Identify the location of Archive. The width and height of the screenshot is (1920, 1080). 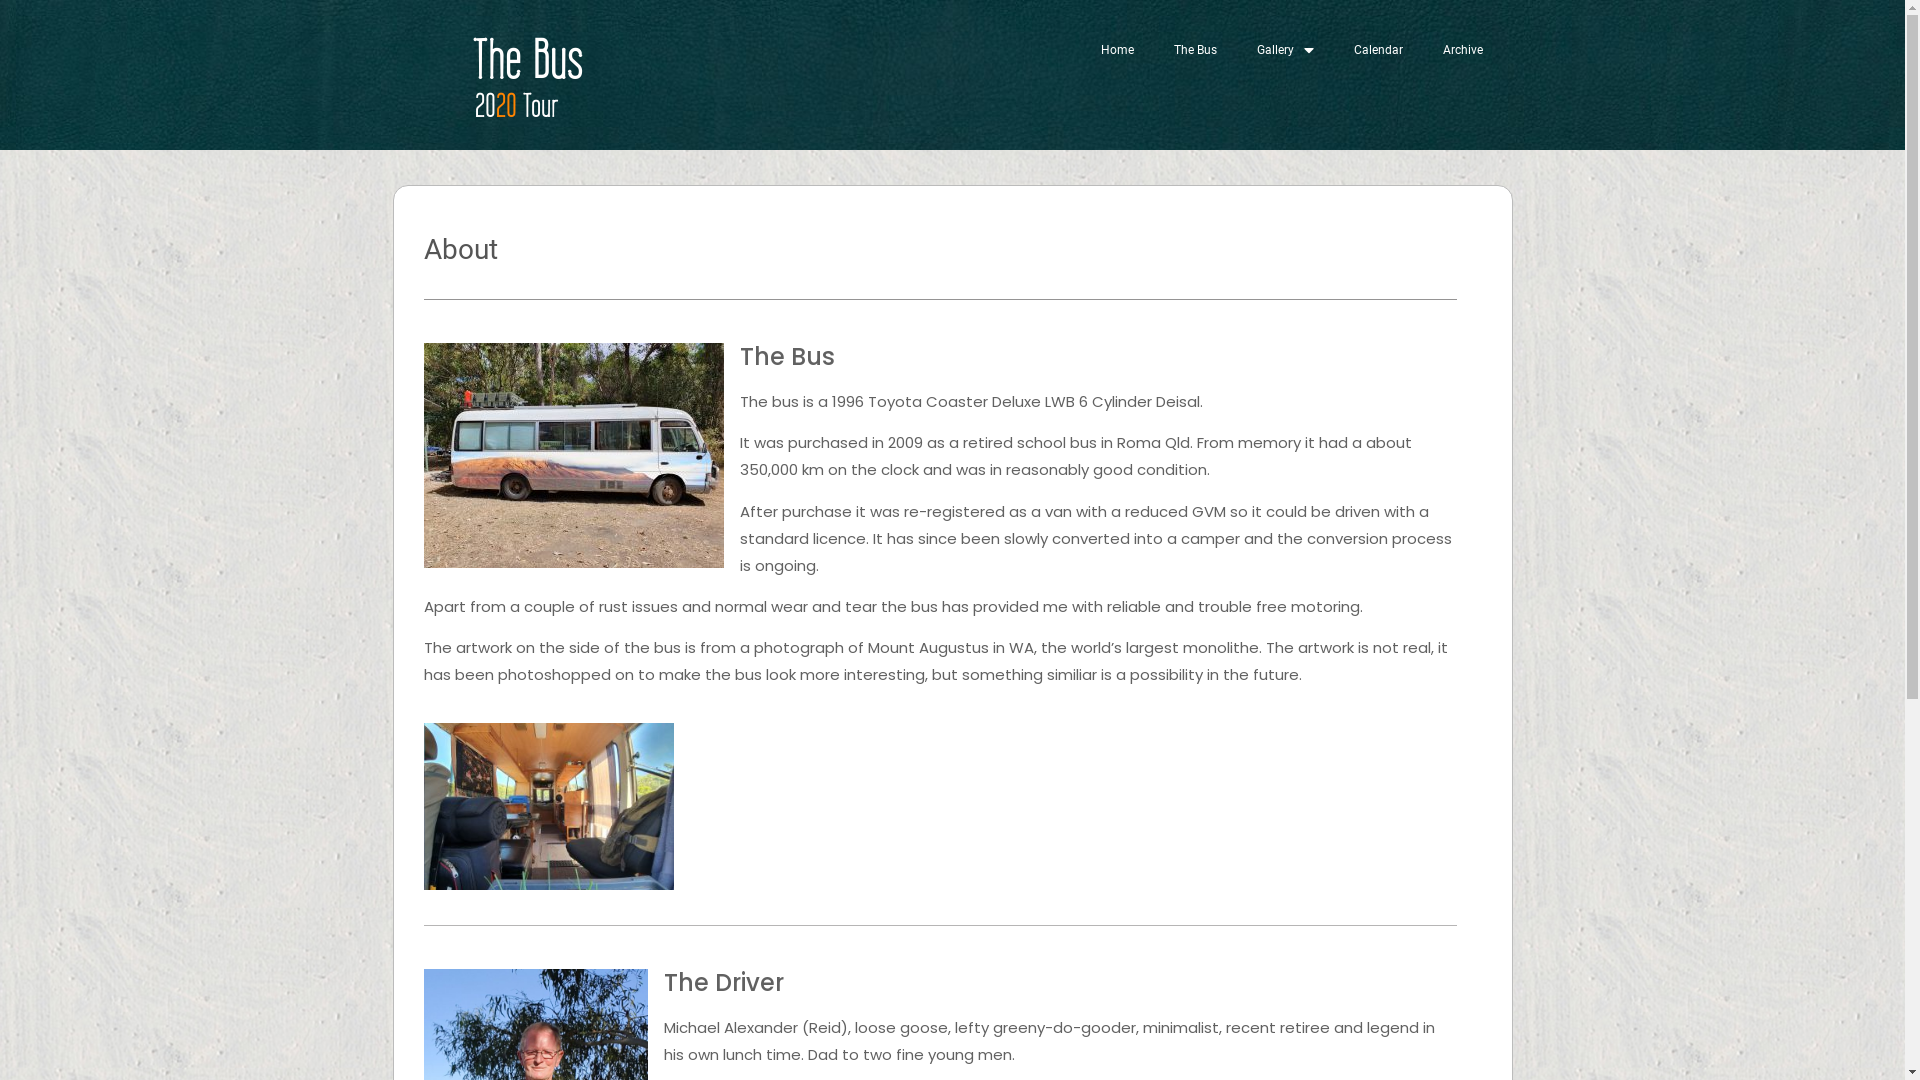
(1462, 50).